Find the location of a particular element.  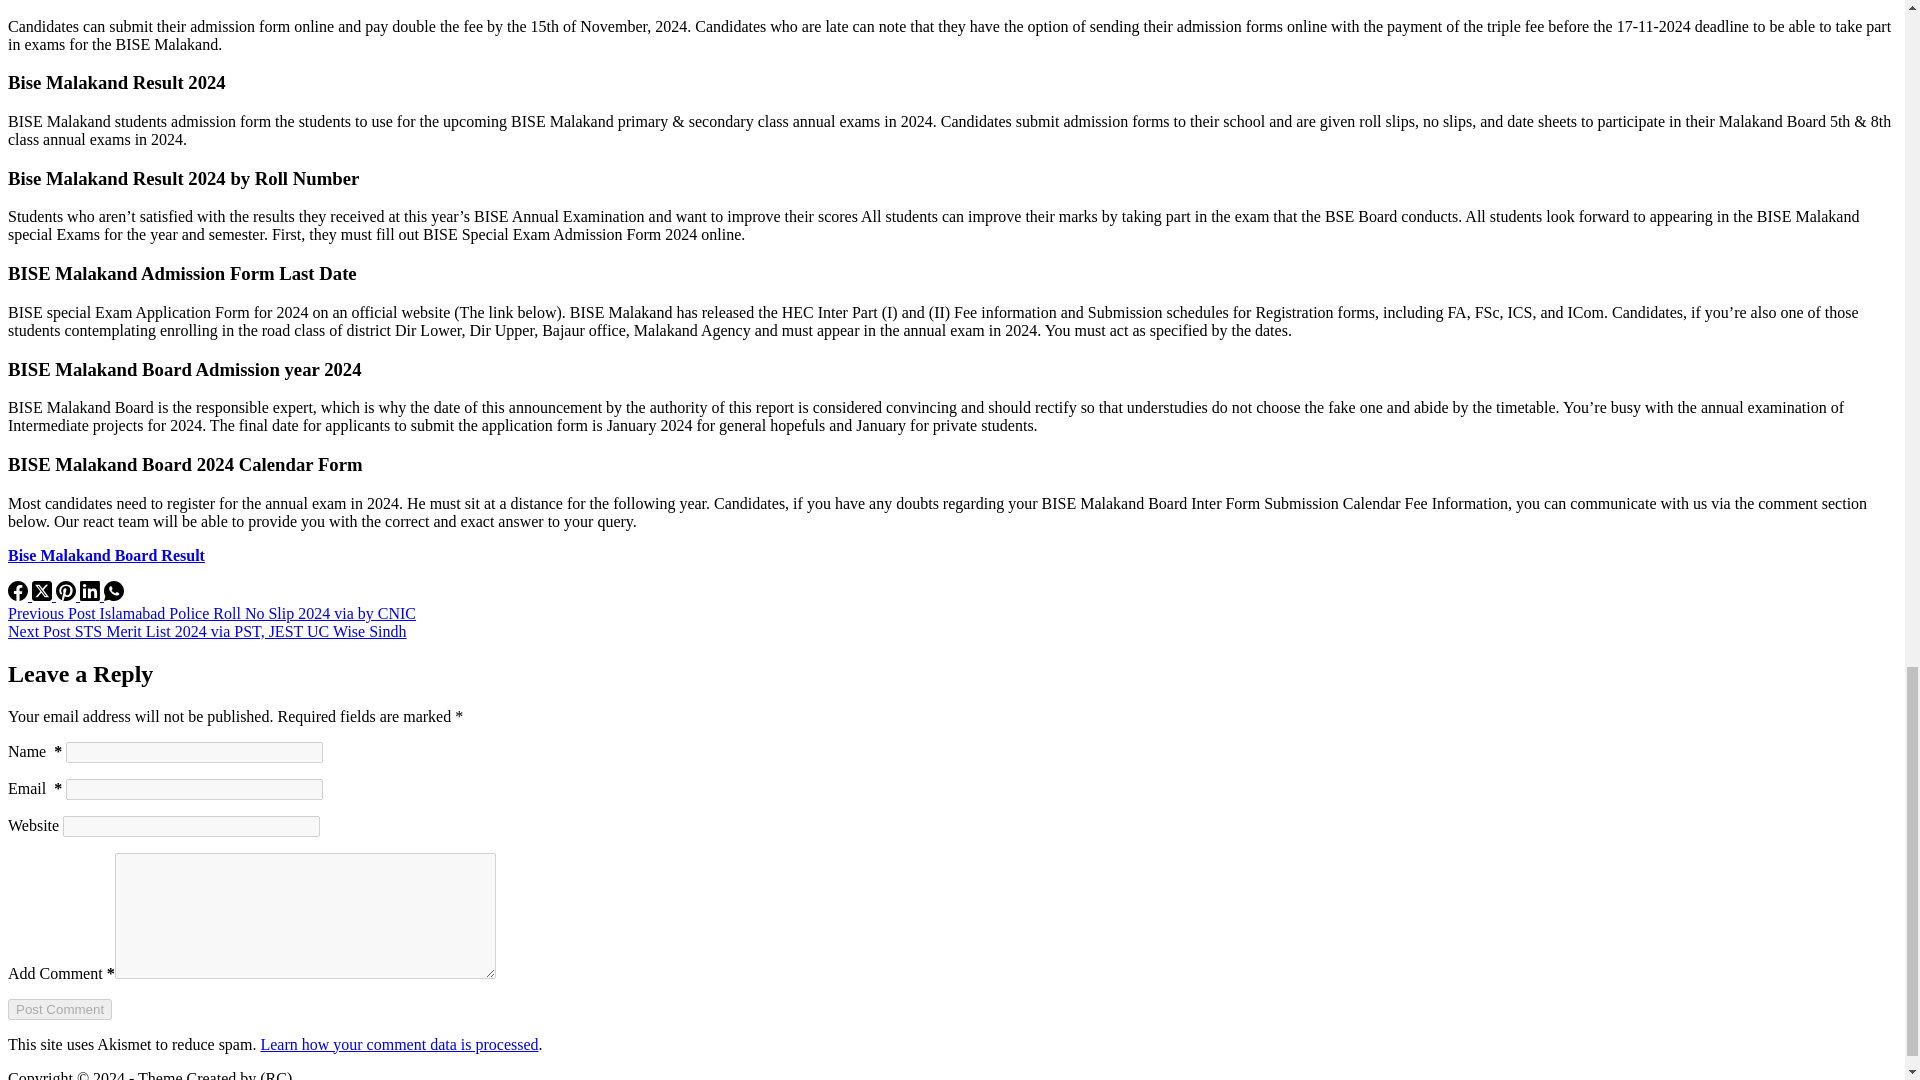

Bise Malakand Board Result is located at coordinates (106, 554).